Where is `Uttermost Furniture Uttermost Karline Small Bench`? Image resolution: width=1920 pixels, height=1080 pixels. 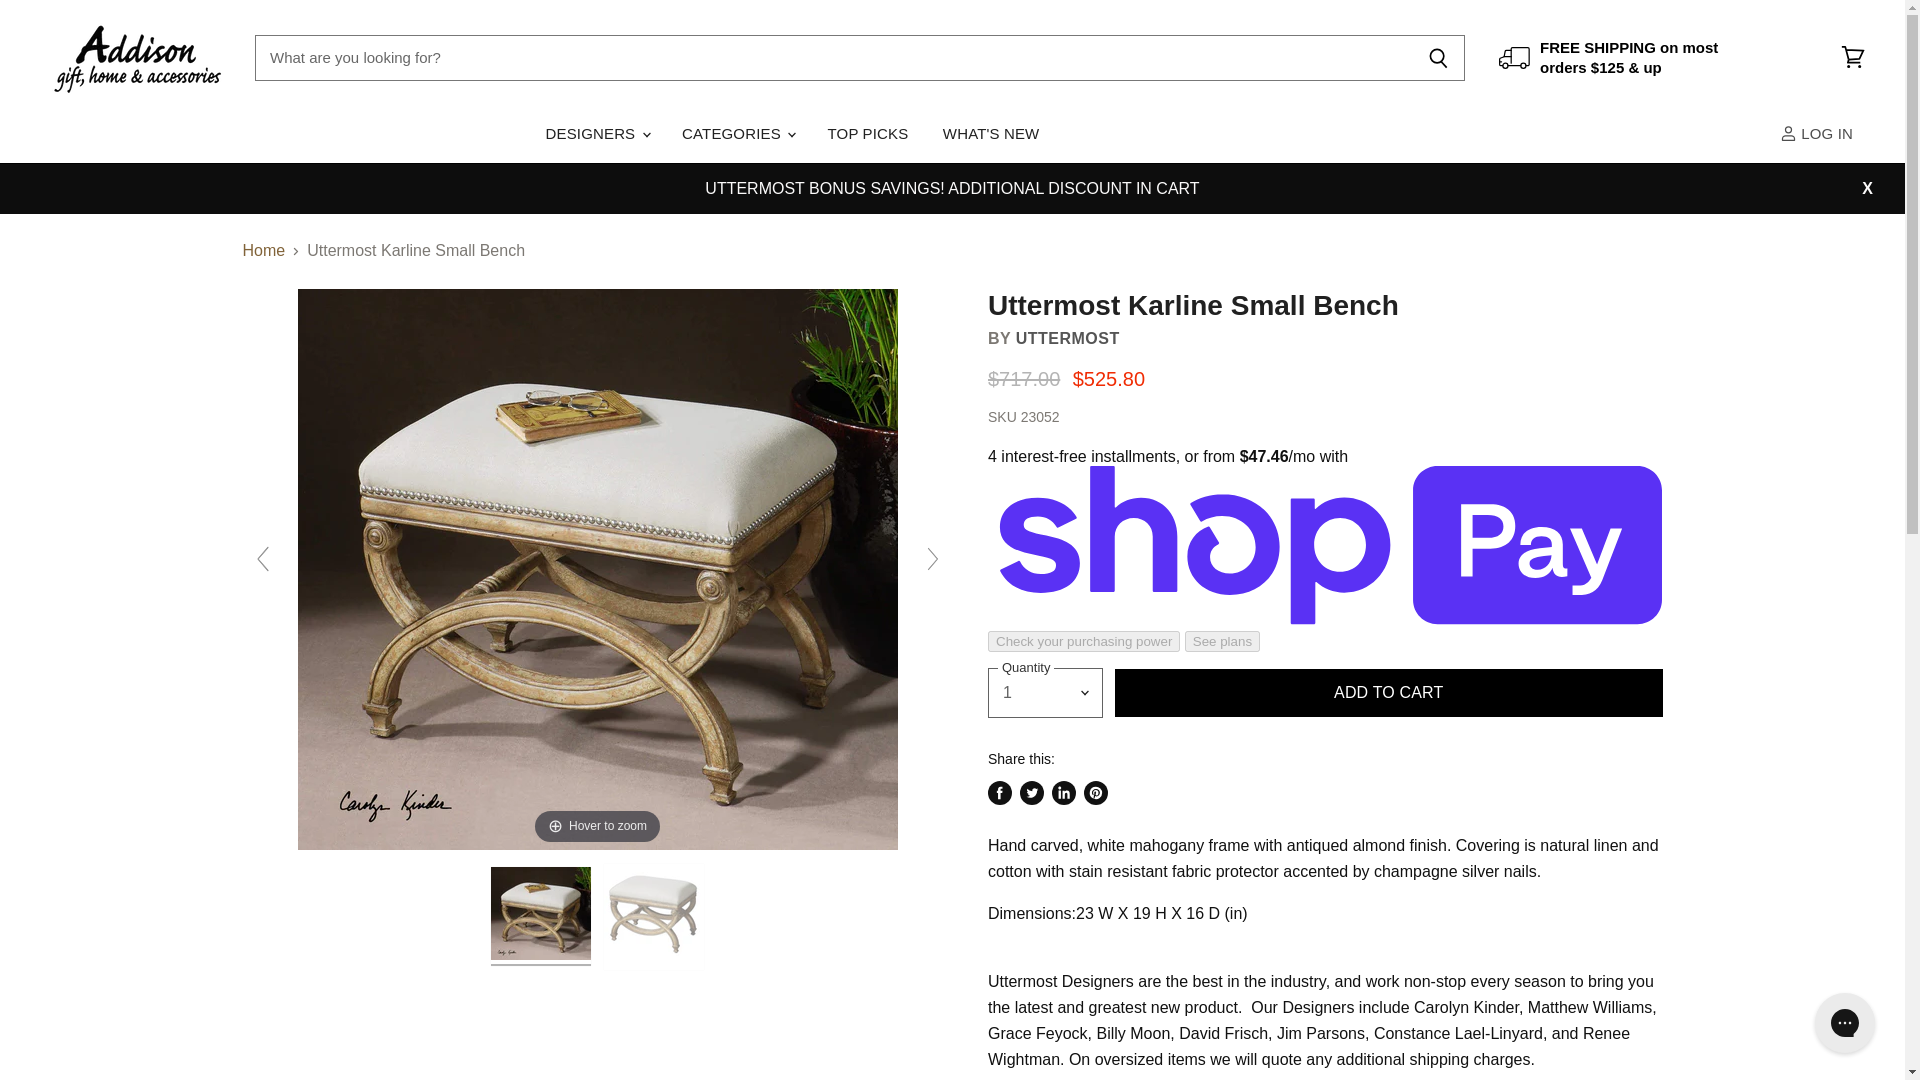 Uttermost Furniture Uttermost Karline Small Bench is located at coordinates (541, 916).